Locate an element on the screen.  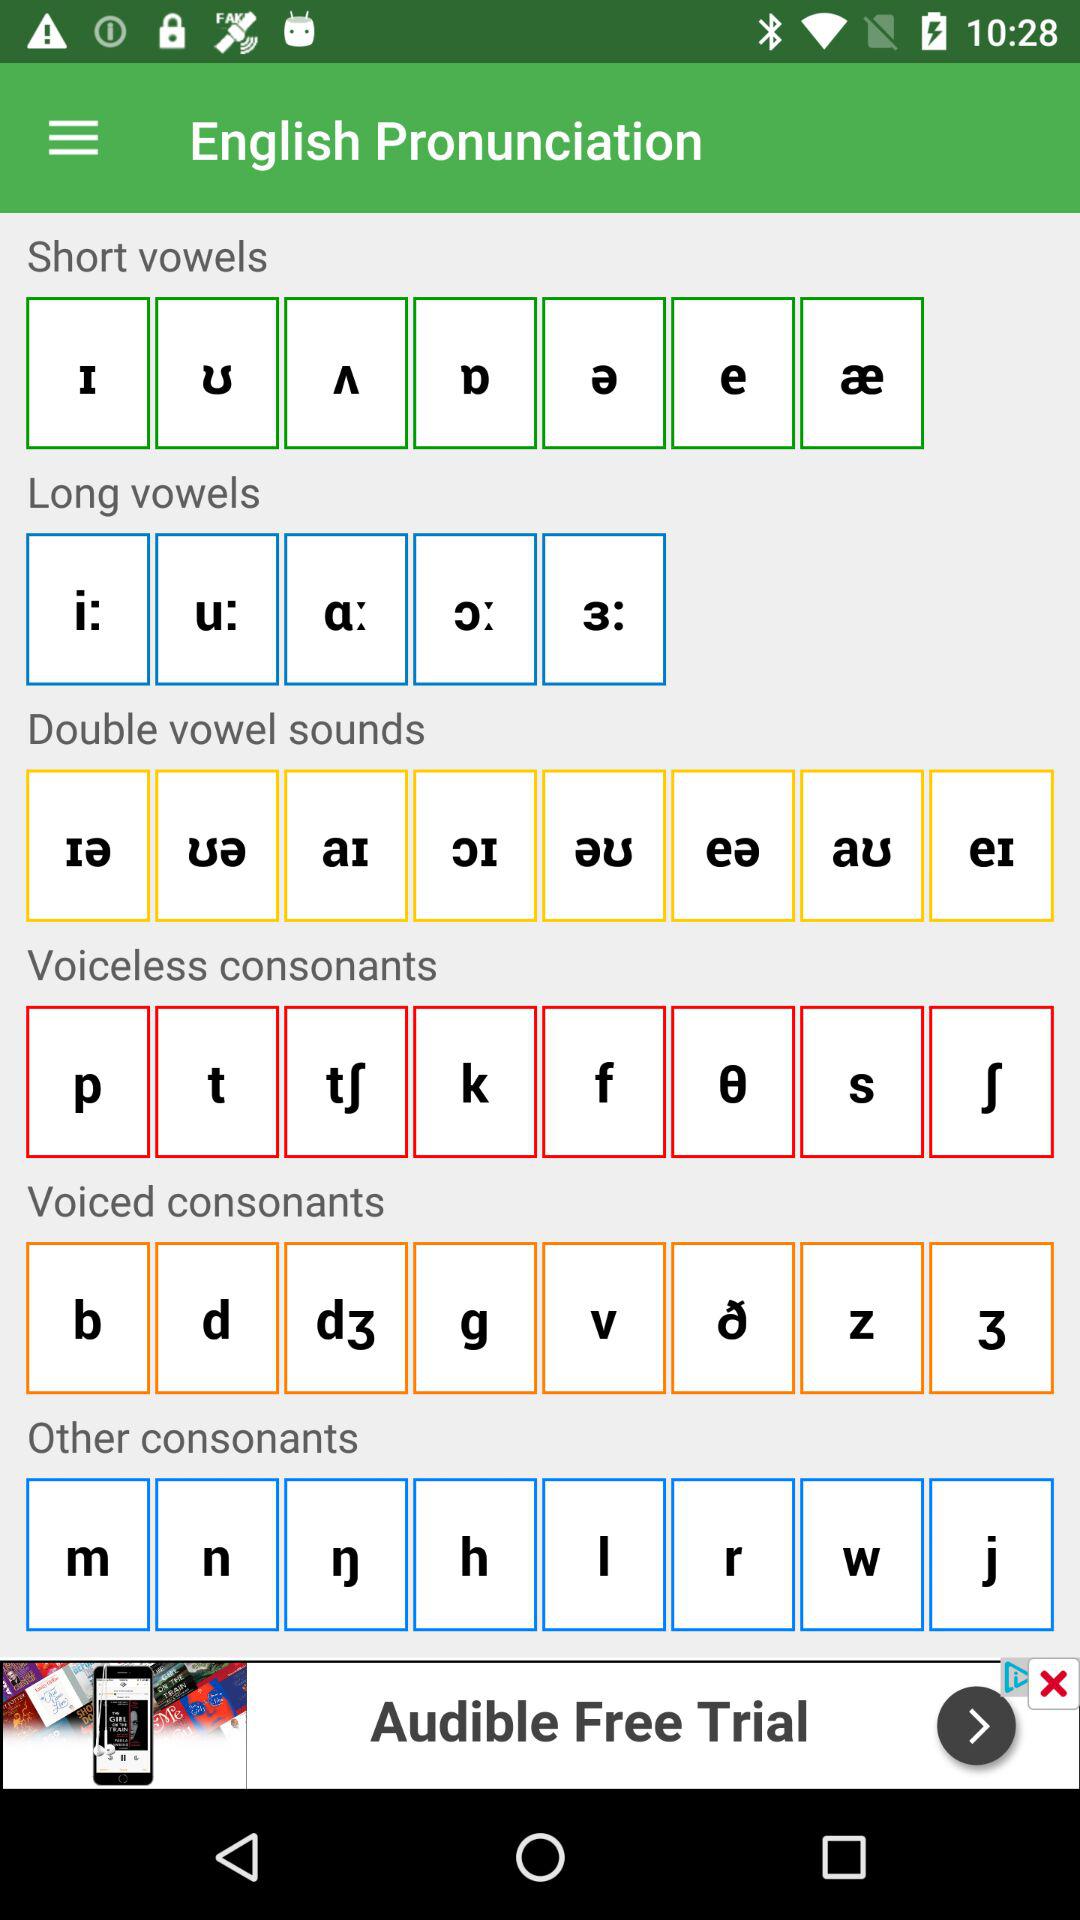
click on the sixth button under voiceless consonants is located at coordinates (732, 1318).